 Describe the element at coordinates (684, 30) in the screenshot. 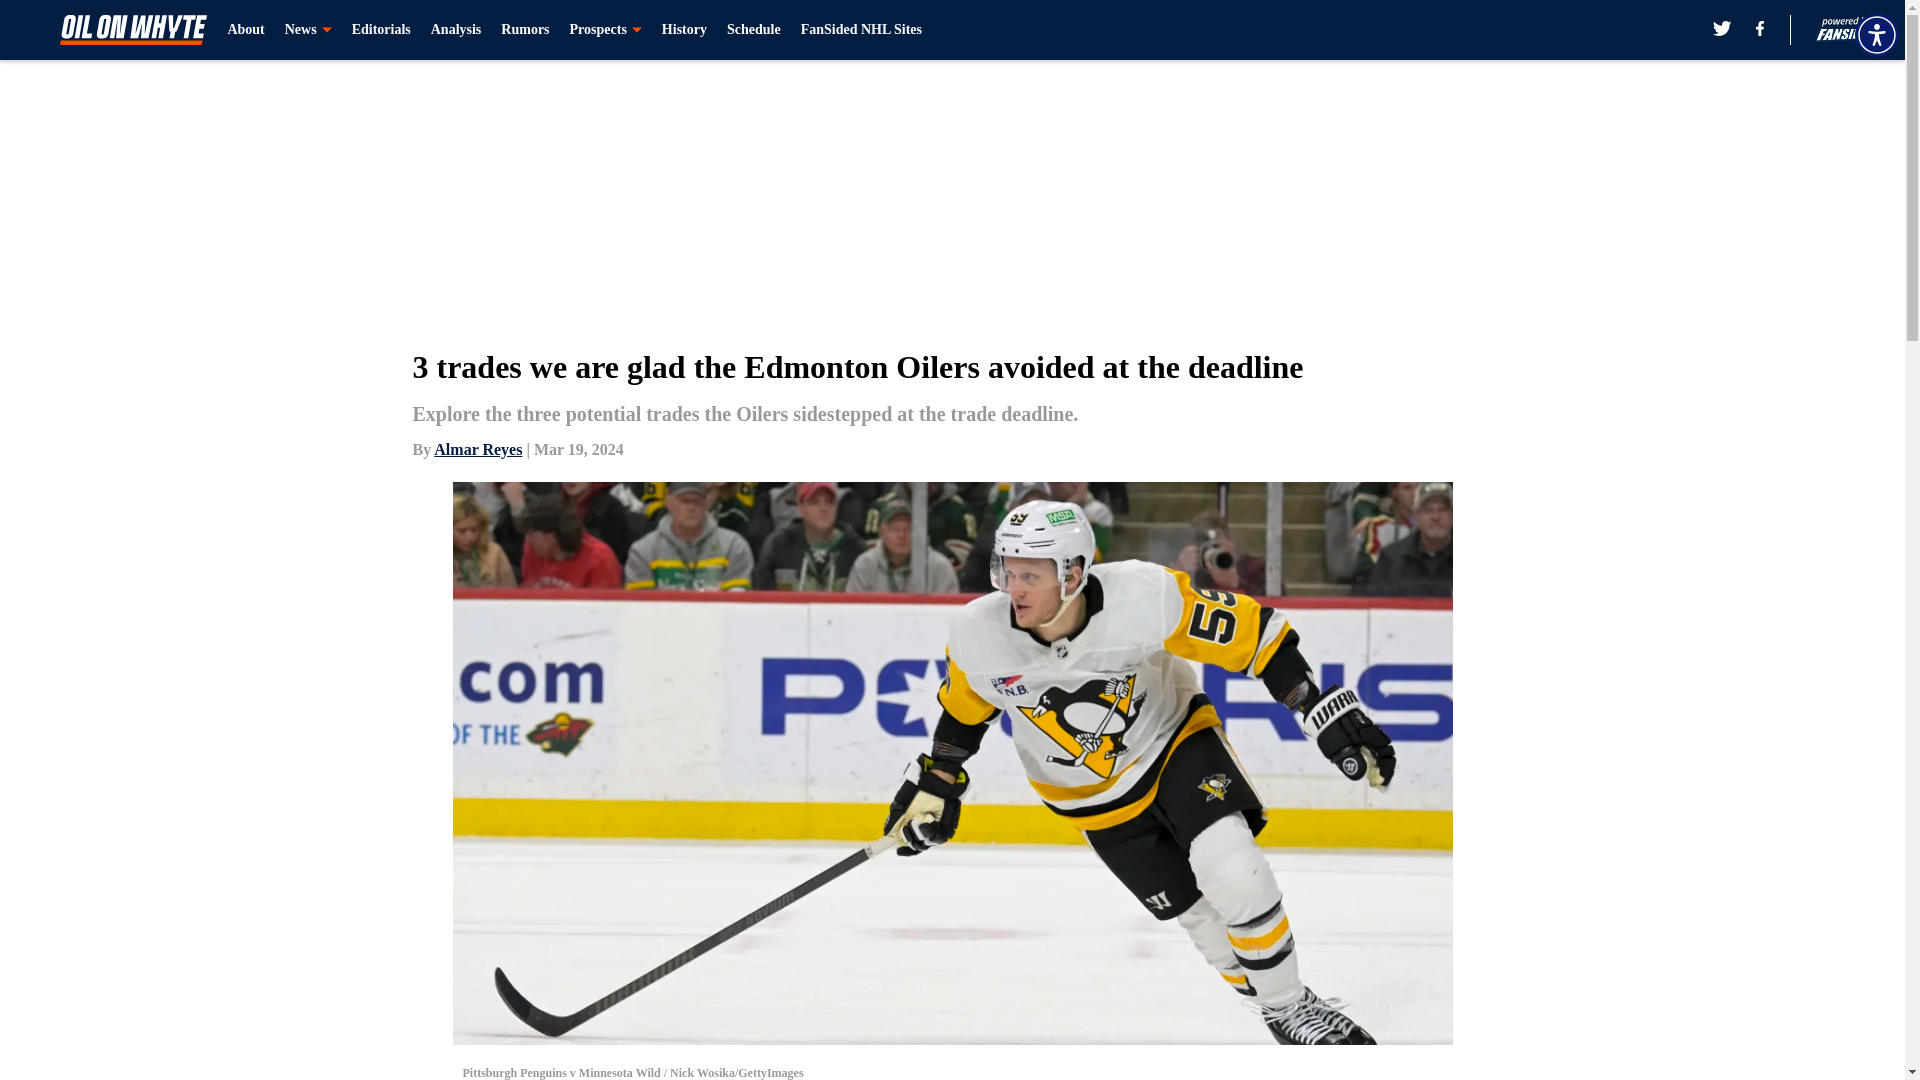

I see `History` at that location.